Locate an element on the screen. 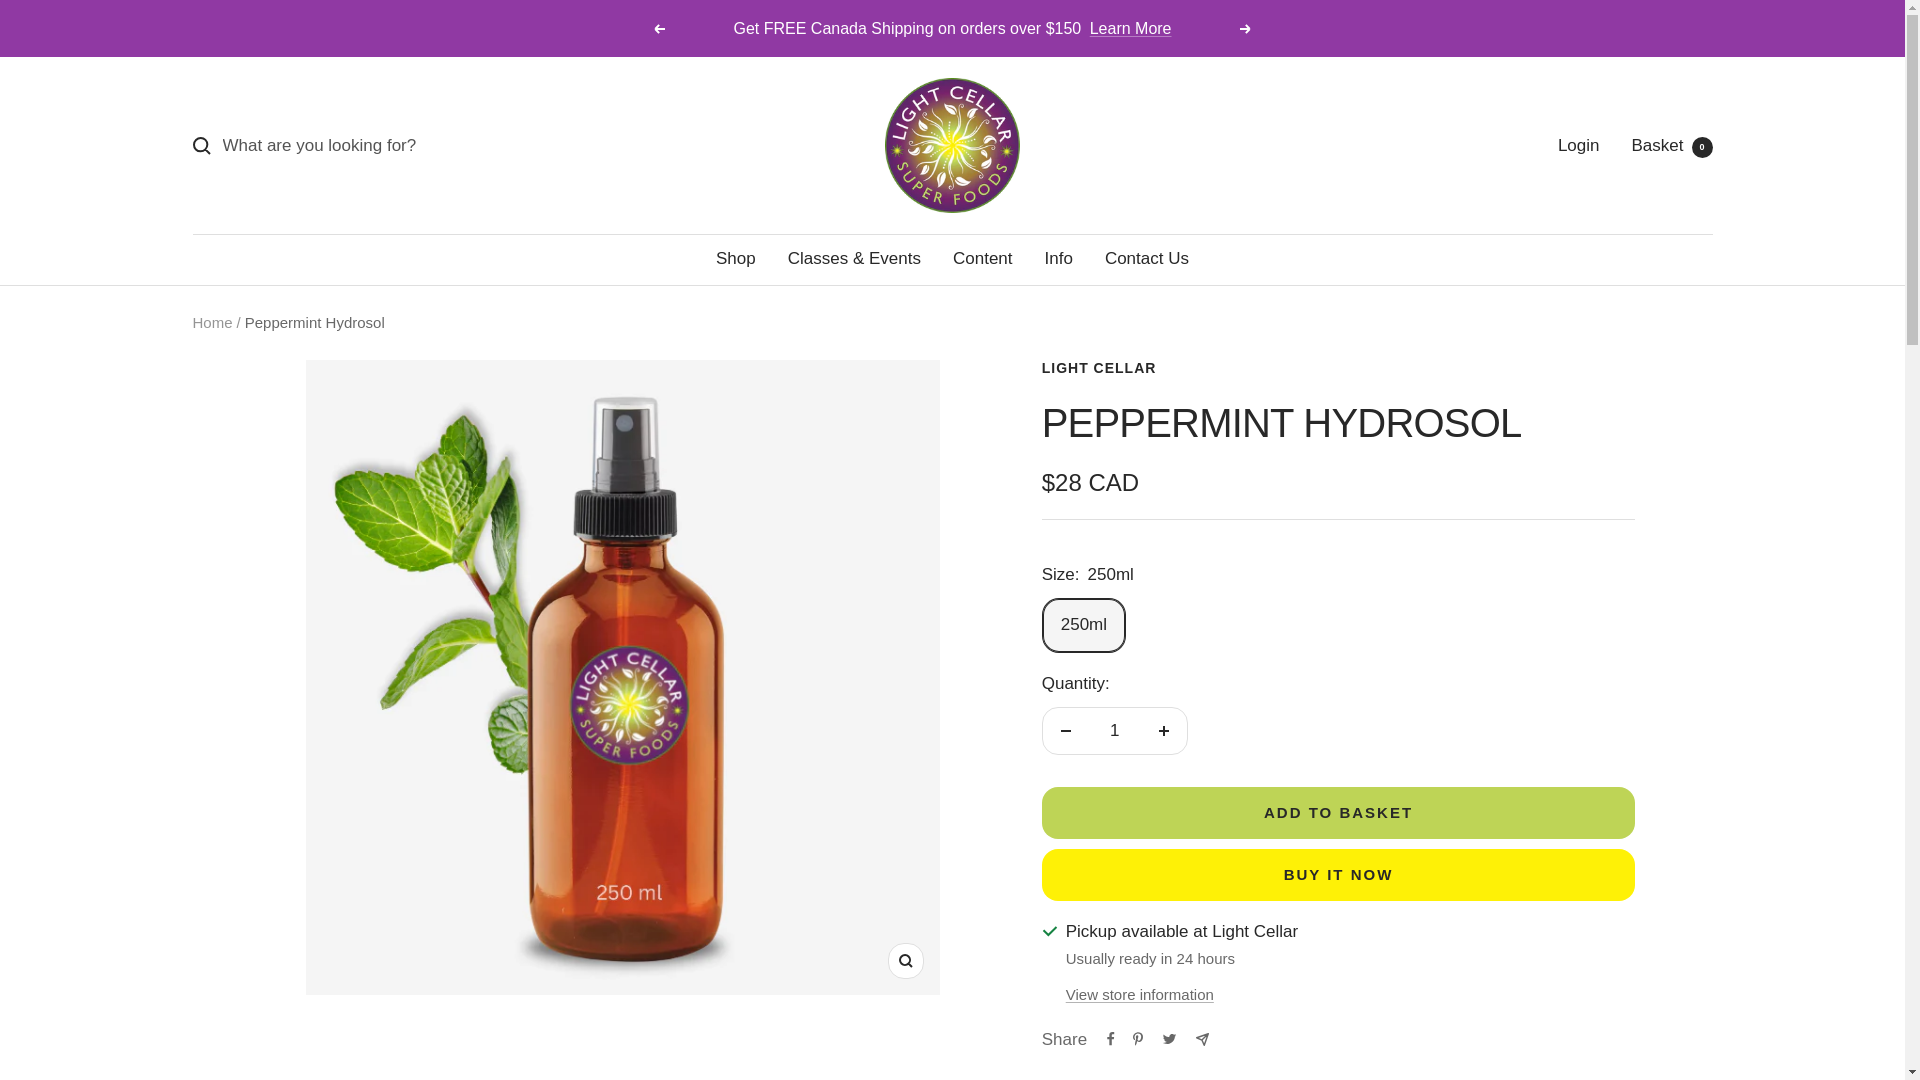  Home is located at coordinates (212, 322).